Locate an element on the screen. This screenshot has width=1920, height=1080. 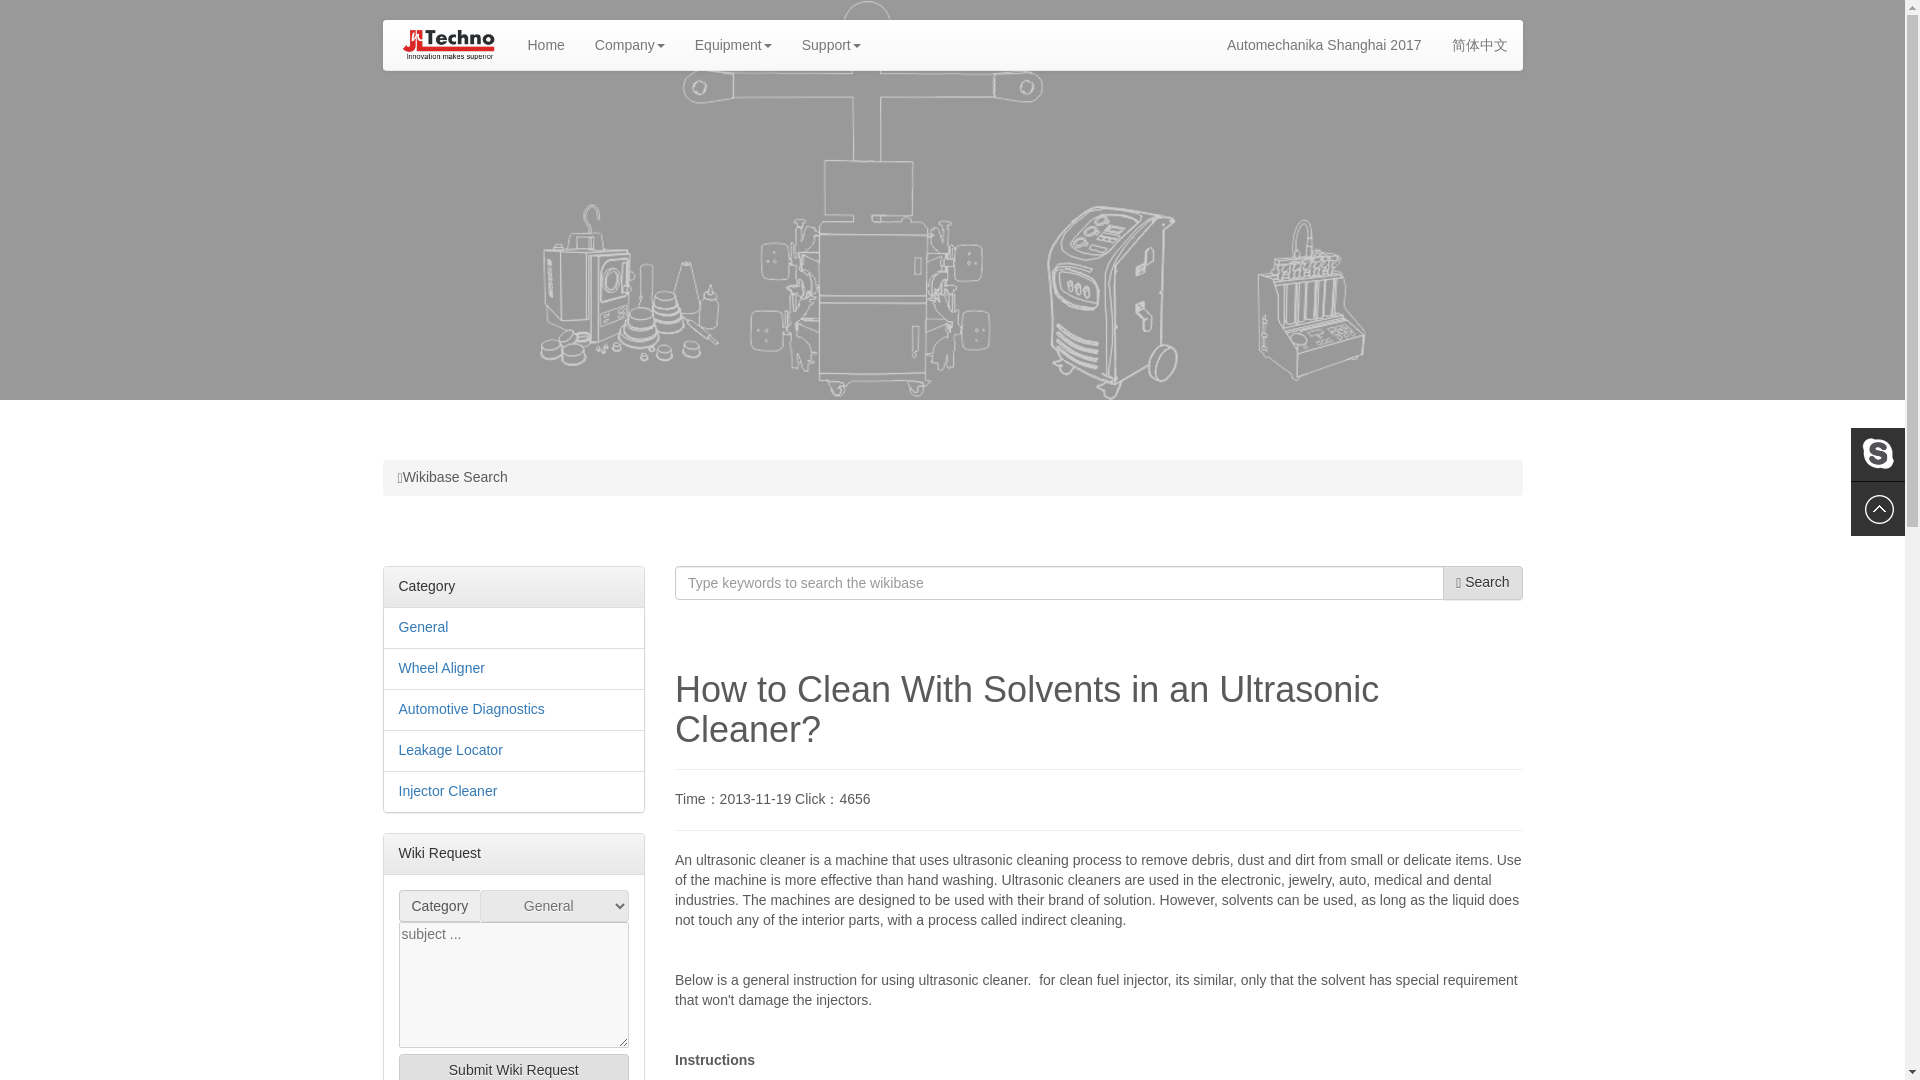
General is located at coordinates (422, 626).